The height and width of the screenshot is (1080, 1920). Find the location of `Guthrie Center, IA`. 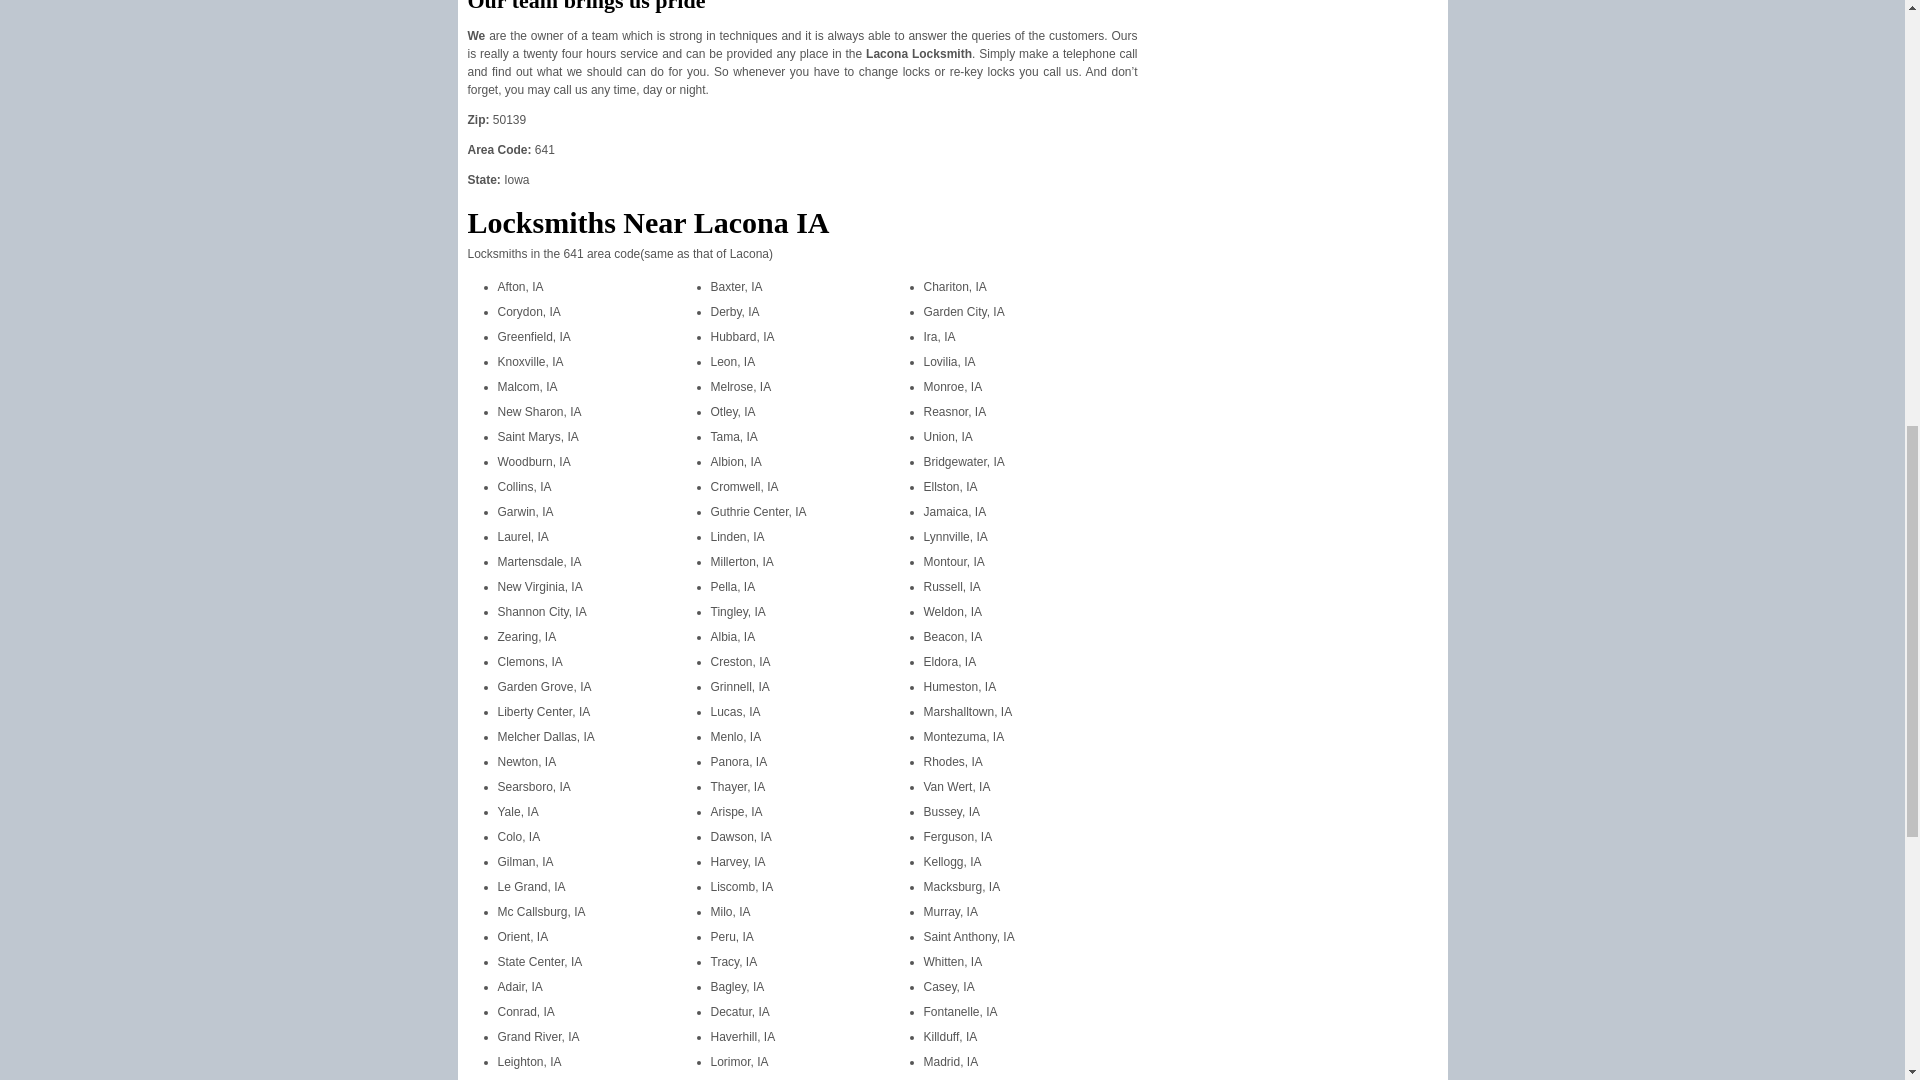

Guthrie Center, IA is located at coordinates (758, 512).